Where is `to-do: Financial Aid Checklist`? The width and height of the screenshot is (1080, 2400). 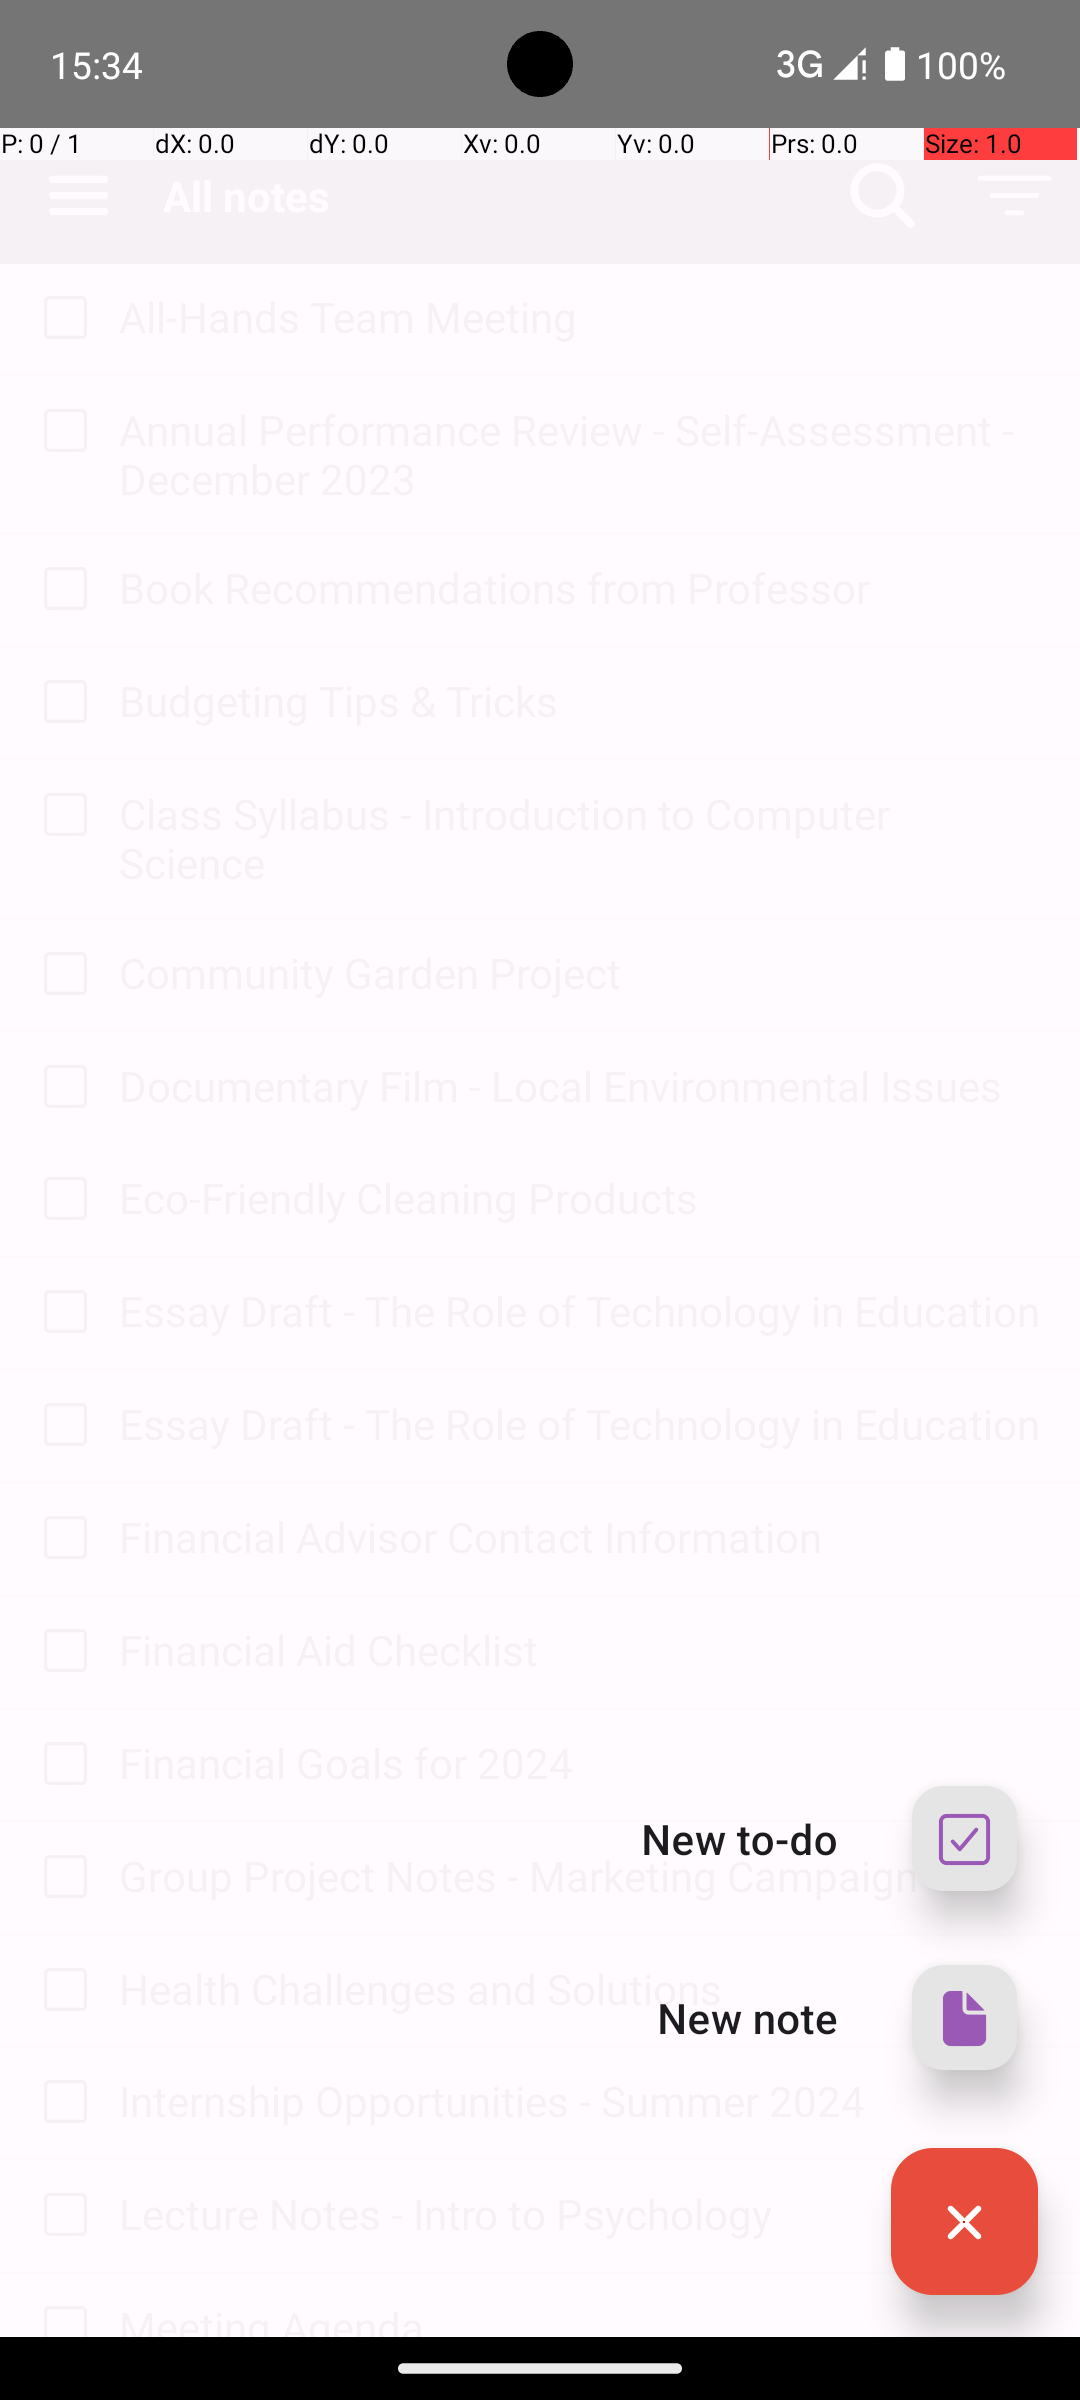 to-do: Financial Aid Checklist is located at coordinates (60, 1652).